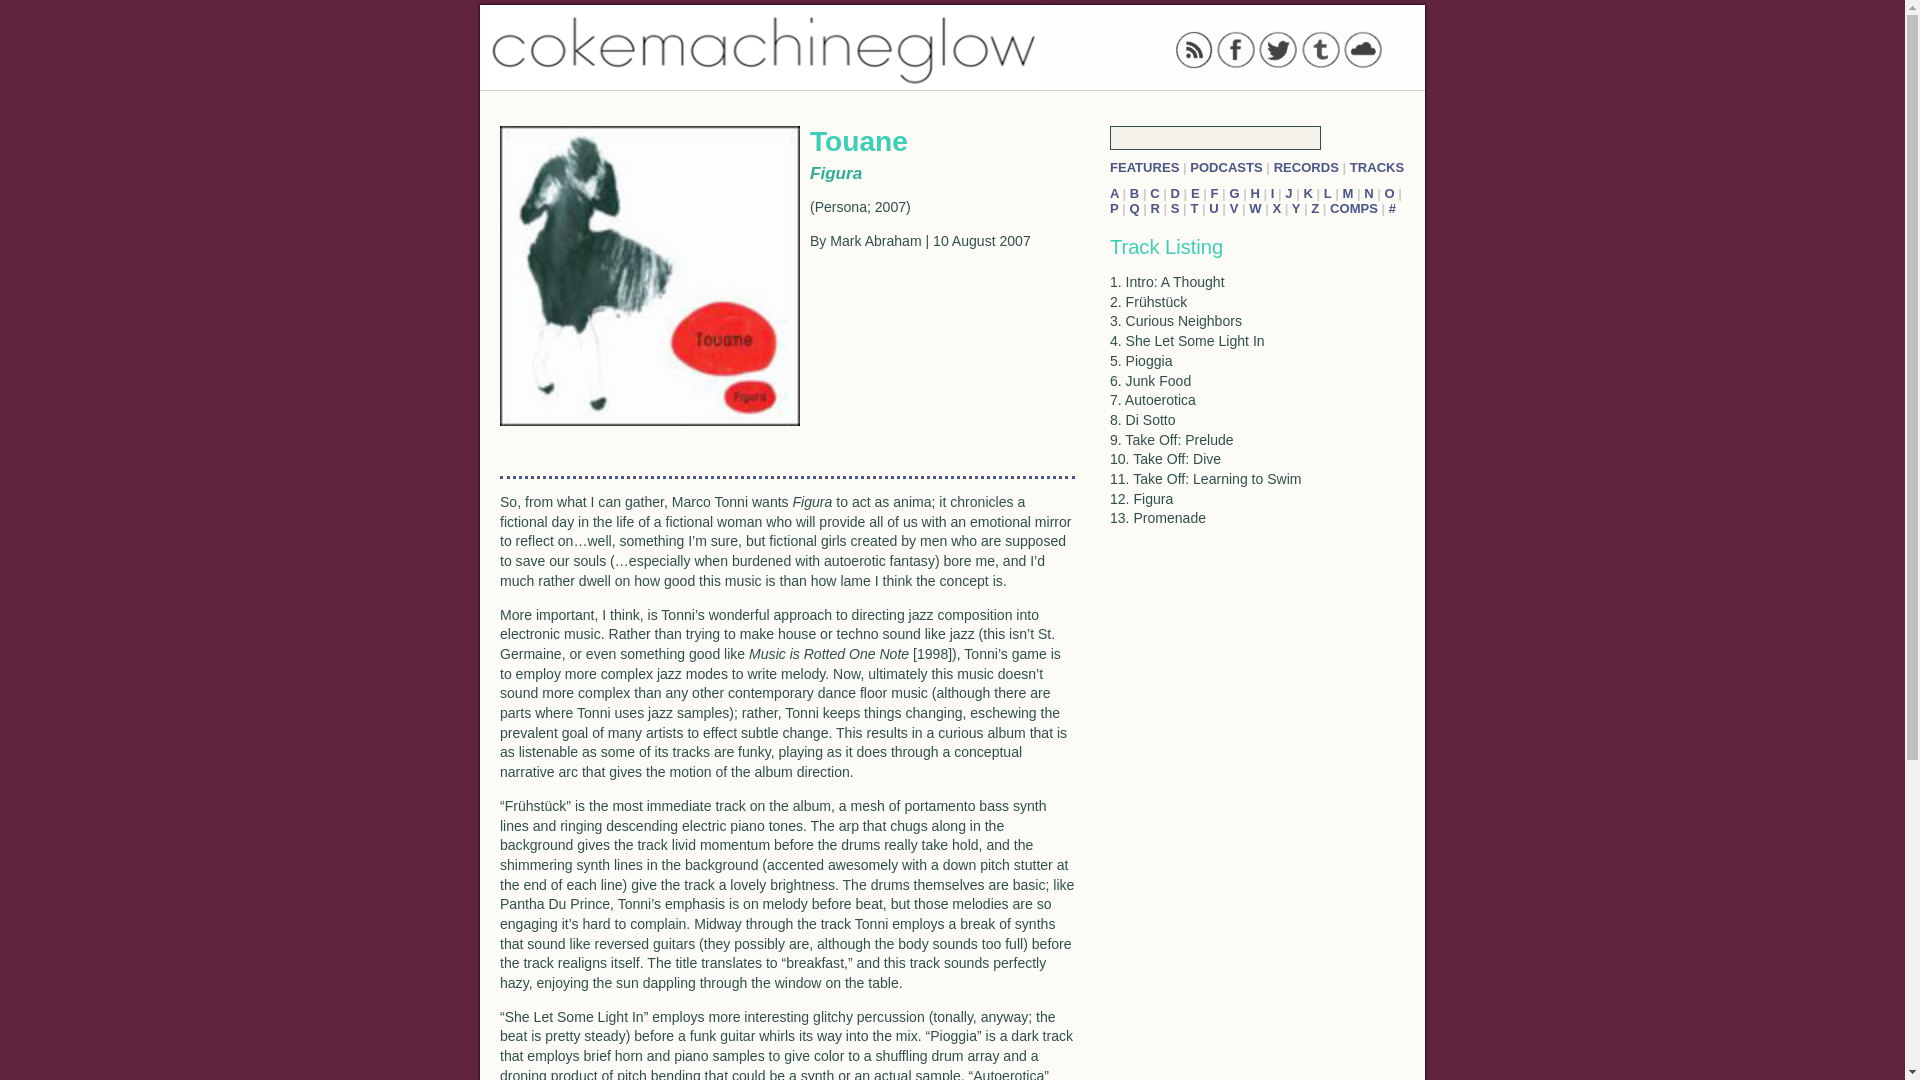 This screenshot has width=1920, height=1080. Describe the element at coordinates (1354, 208) in the screenshot. I see `COMPS` at that location.